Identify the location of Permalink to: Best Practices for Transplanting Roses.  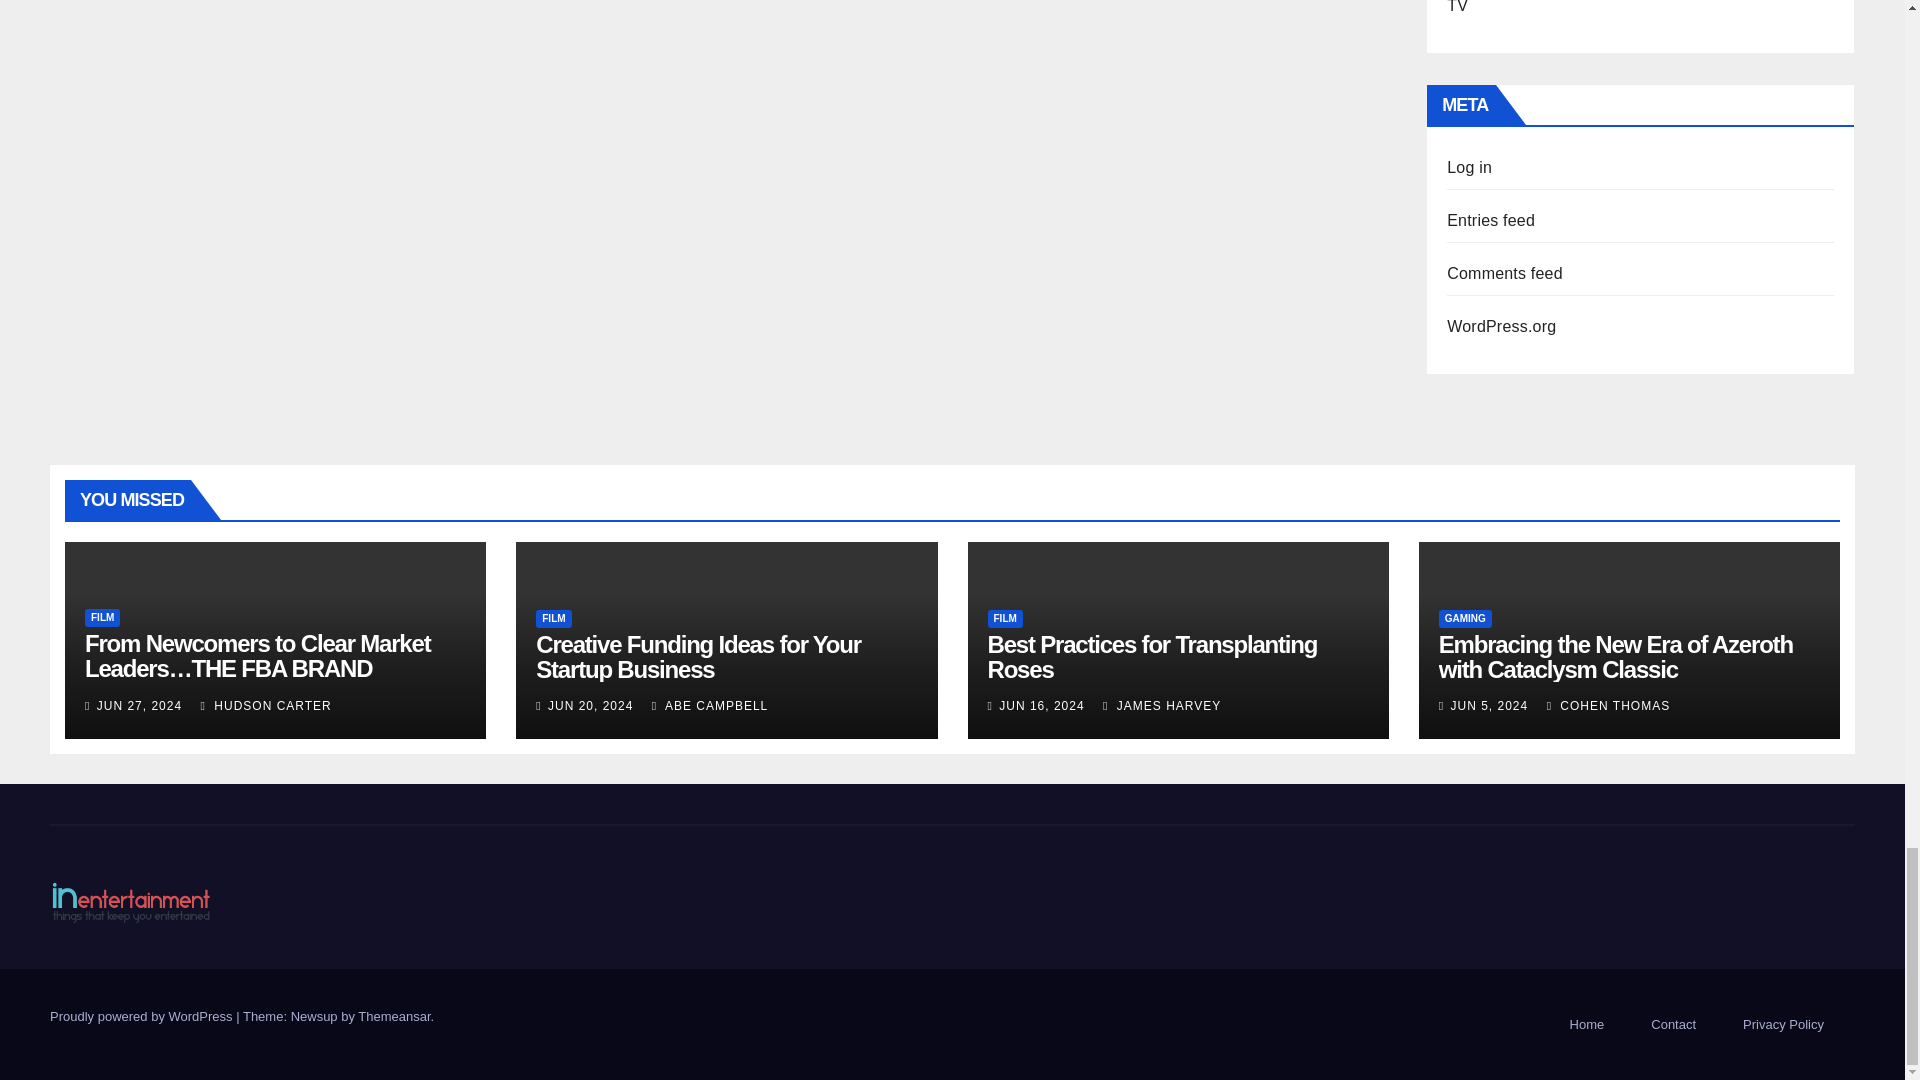
(1152, 656).